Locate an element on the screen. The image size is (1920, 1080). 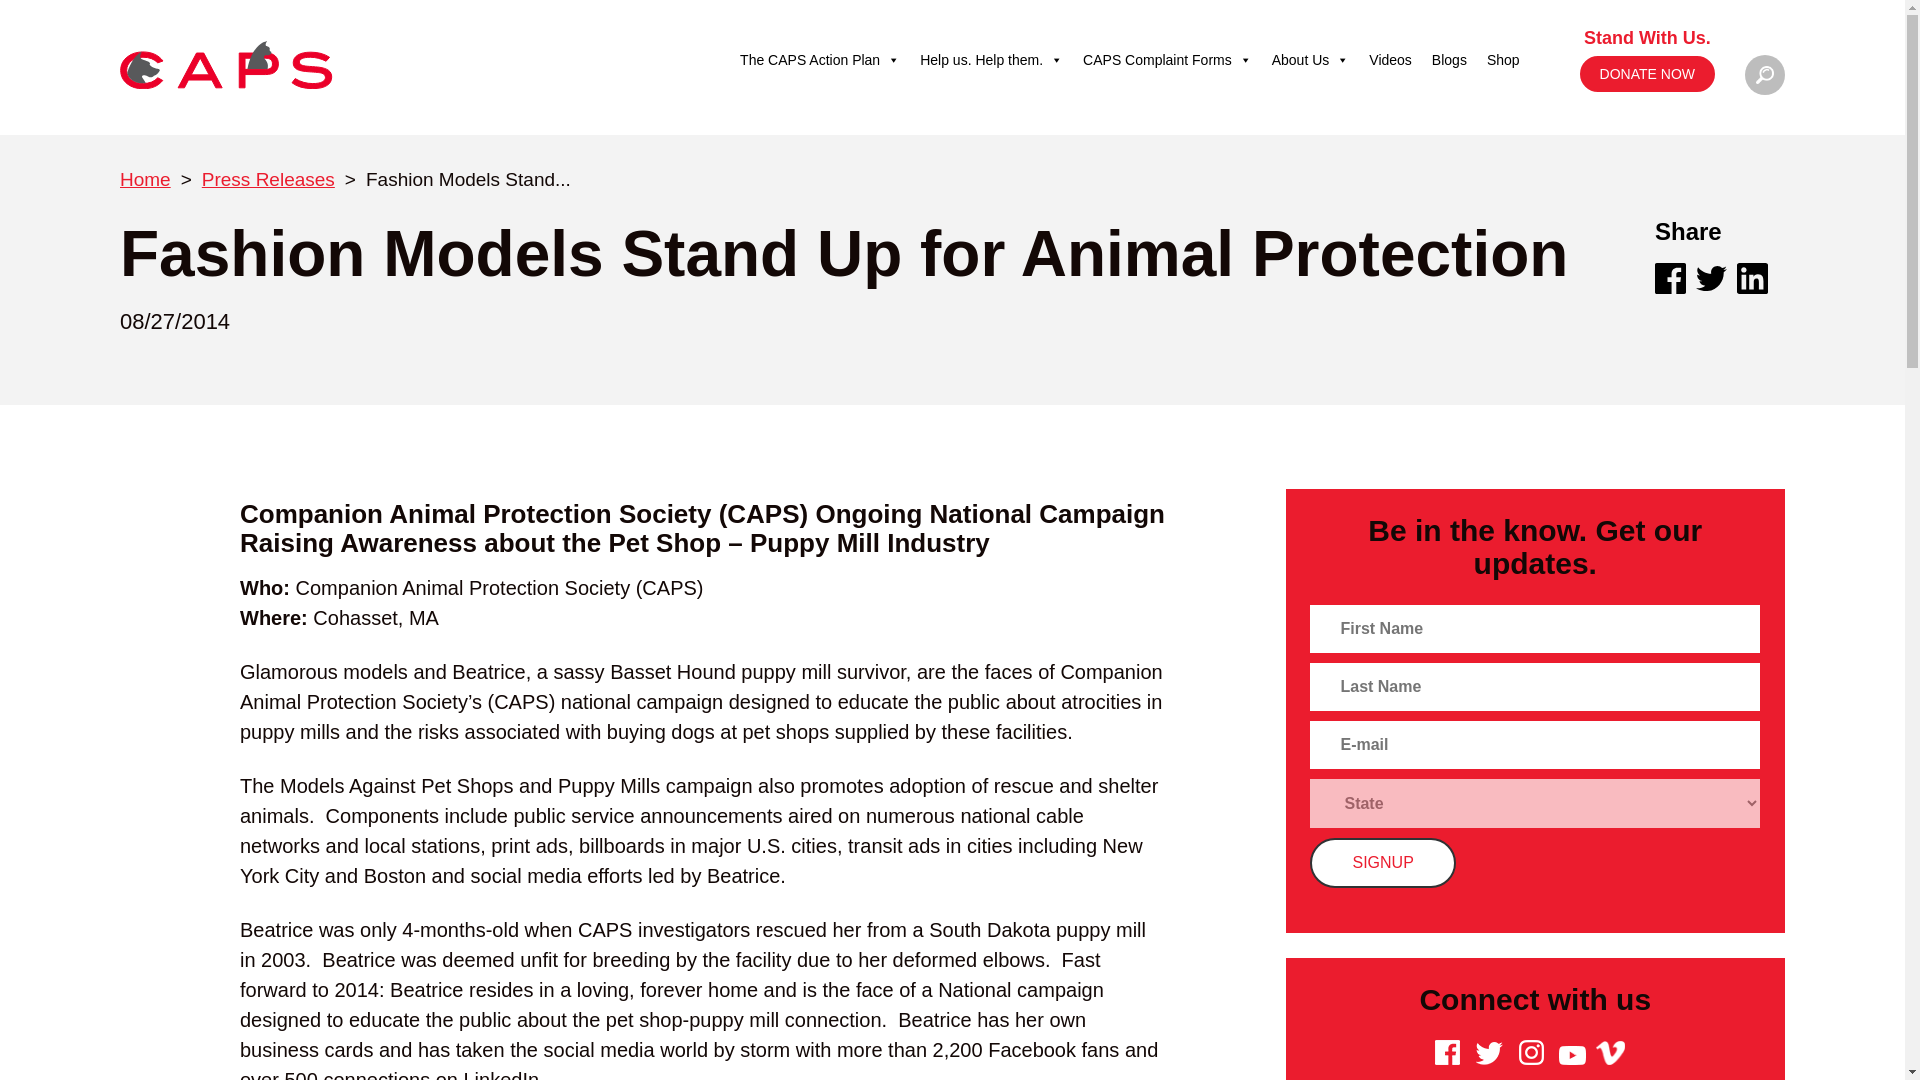
CAPS Complaint Forms is located at coordinates (1167, 59).